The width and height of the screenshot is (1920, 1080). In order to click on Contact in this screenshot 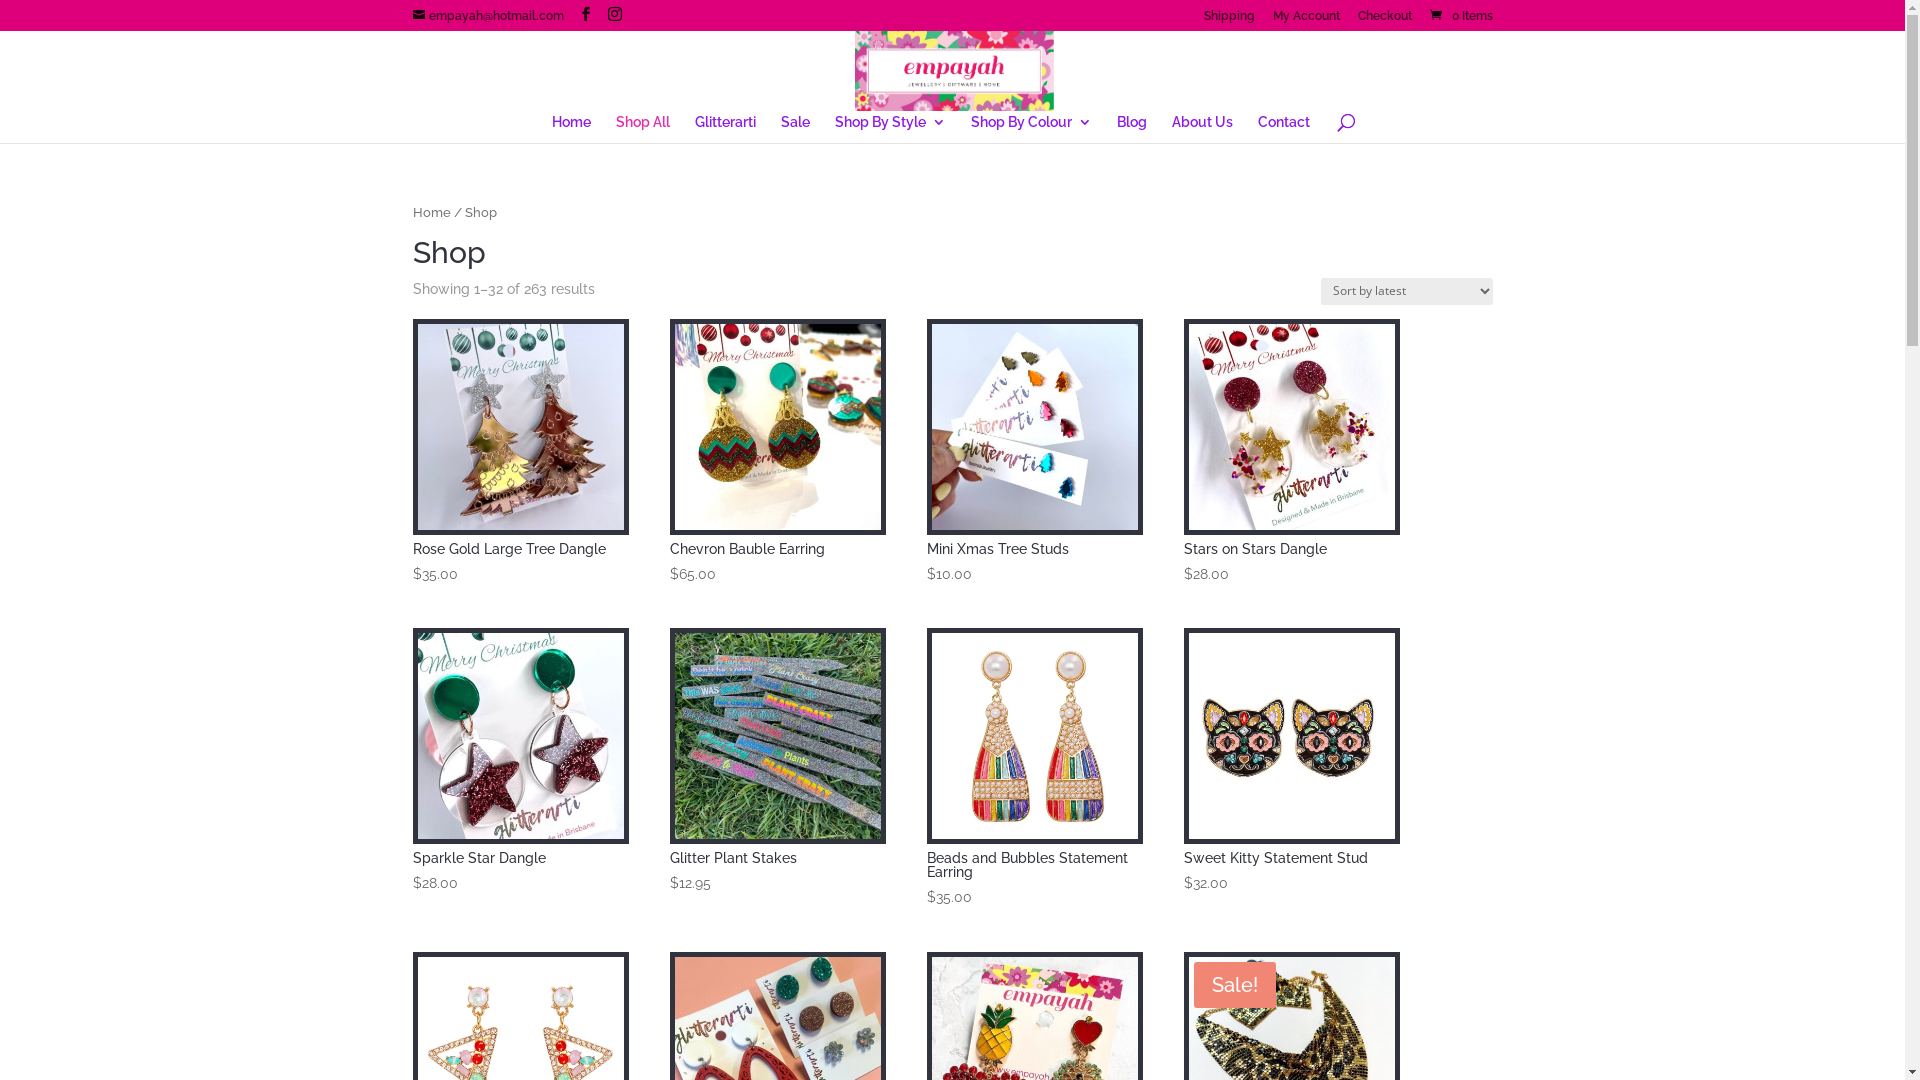, I will do `click(1284, 129)`.